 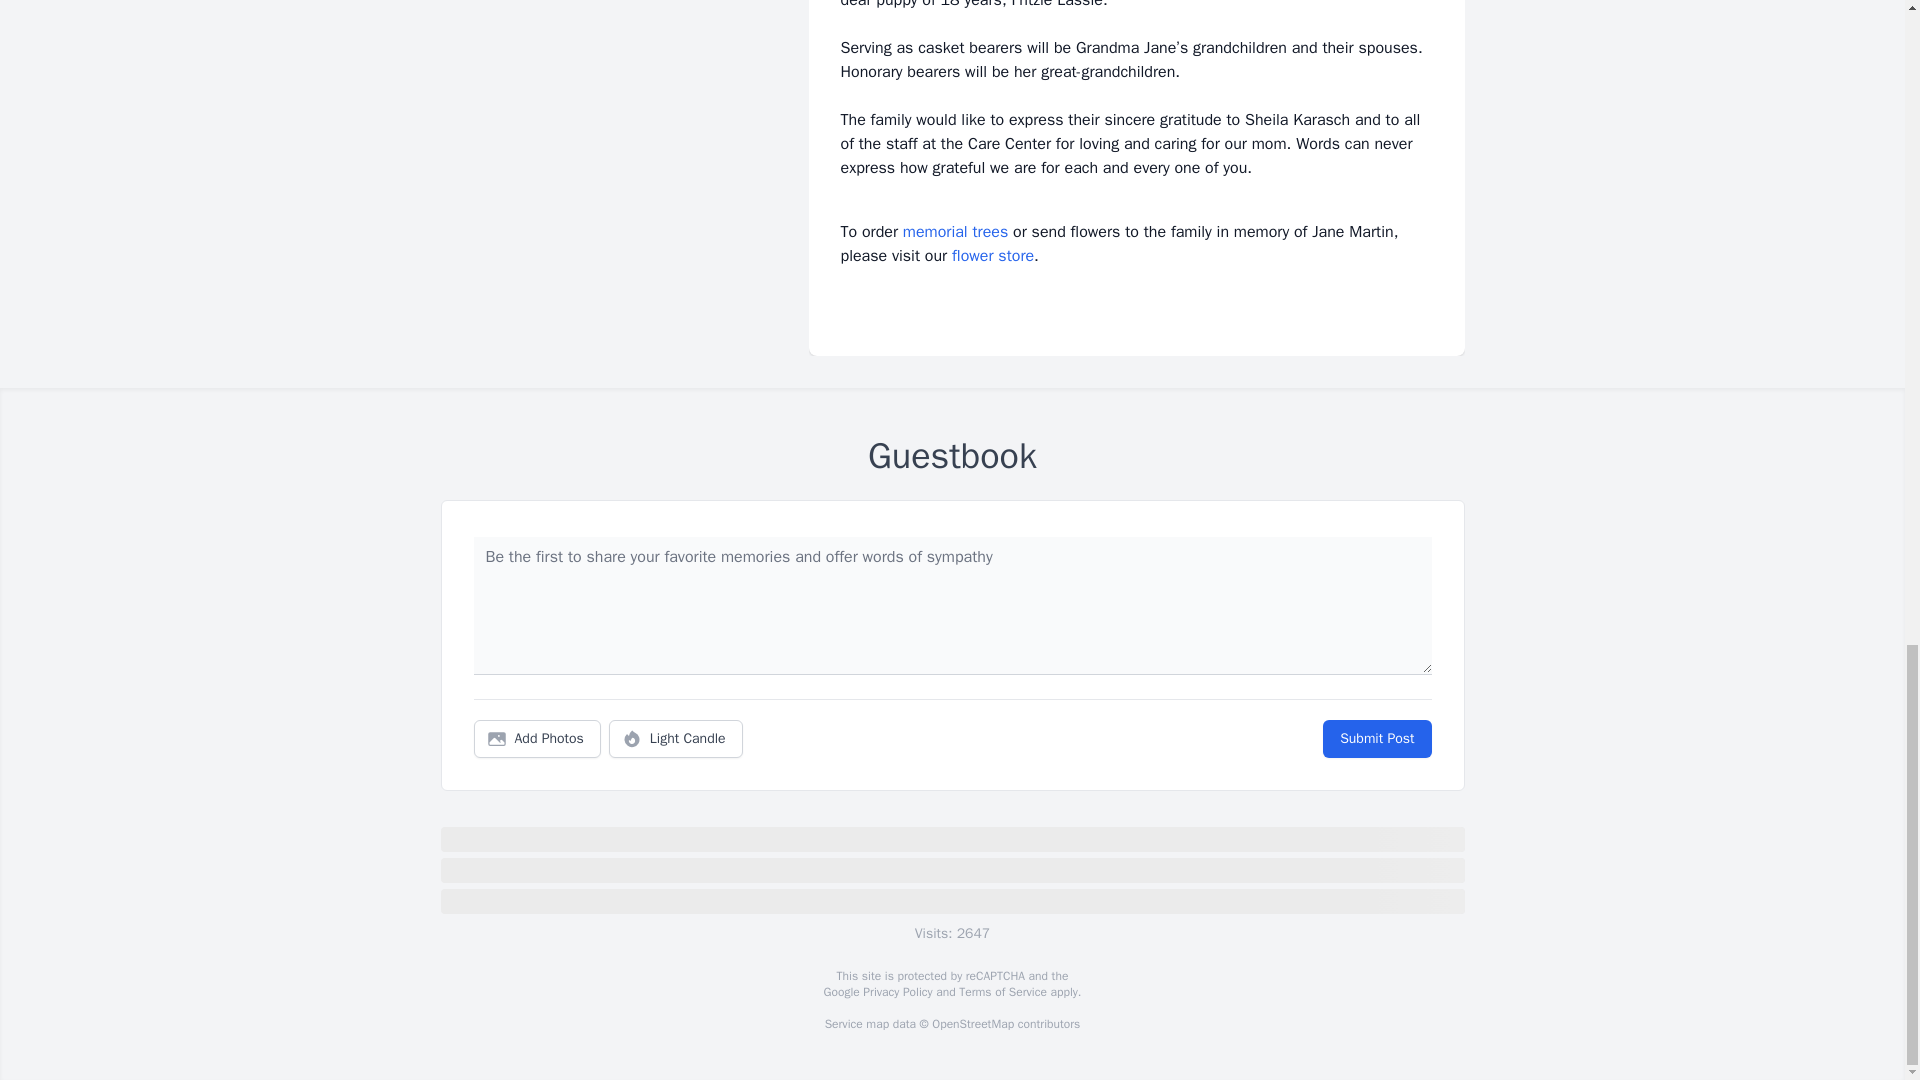 What do you see at coordinates (537, 739) in the screenshot?
I see `Add Photos` at bounding box center [537, 739].